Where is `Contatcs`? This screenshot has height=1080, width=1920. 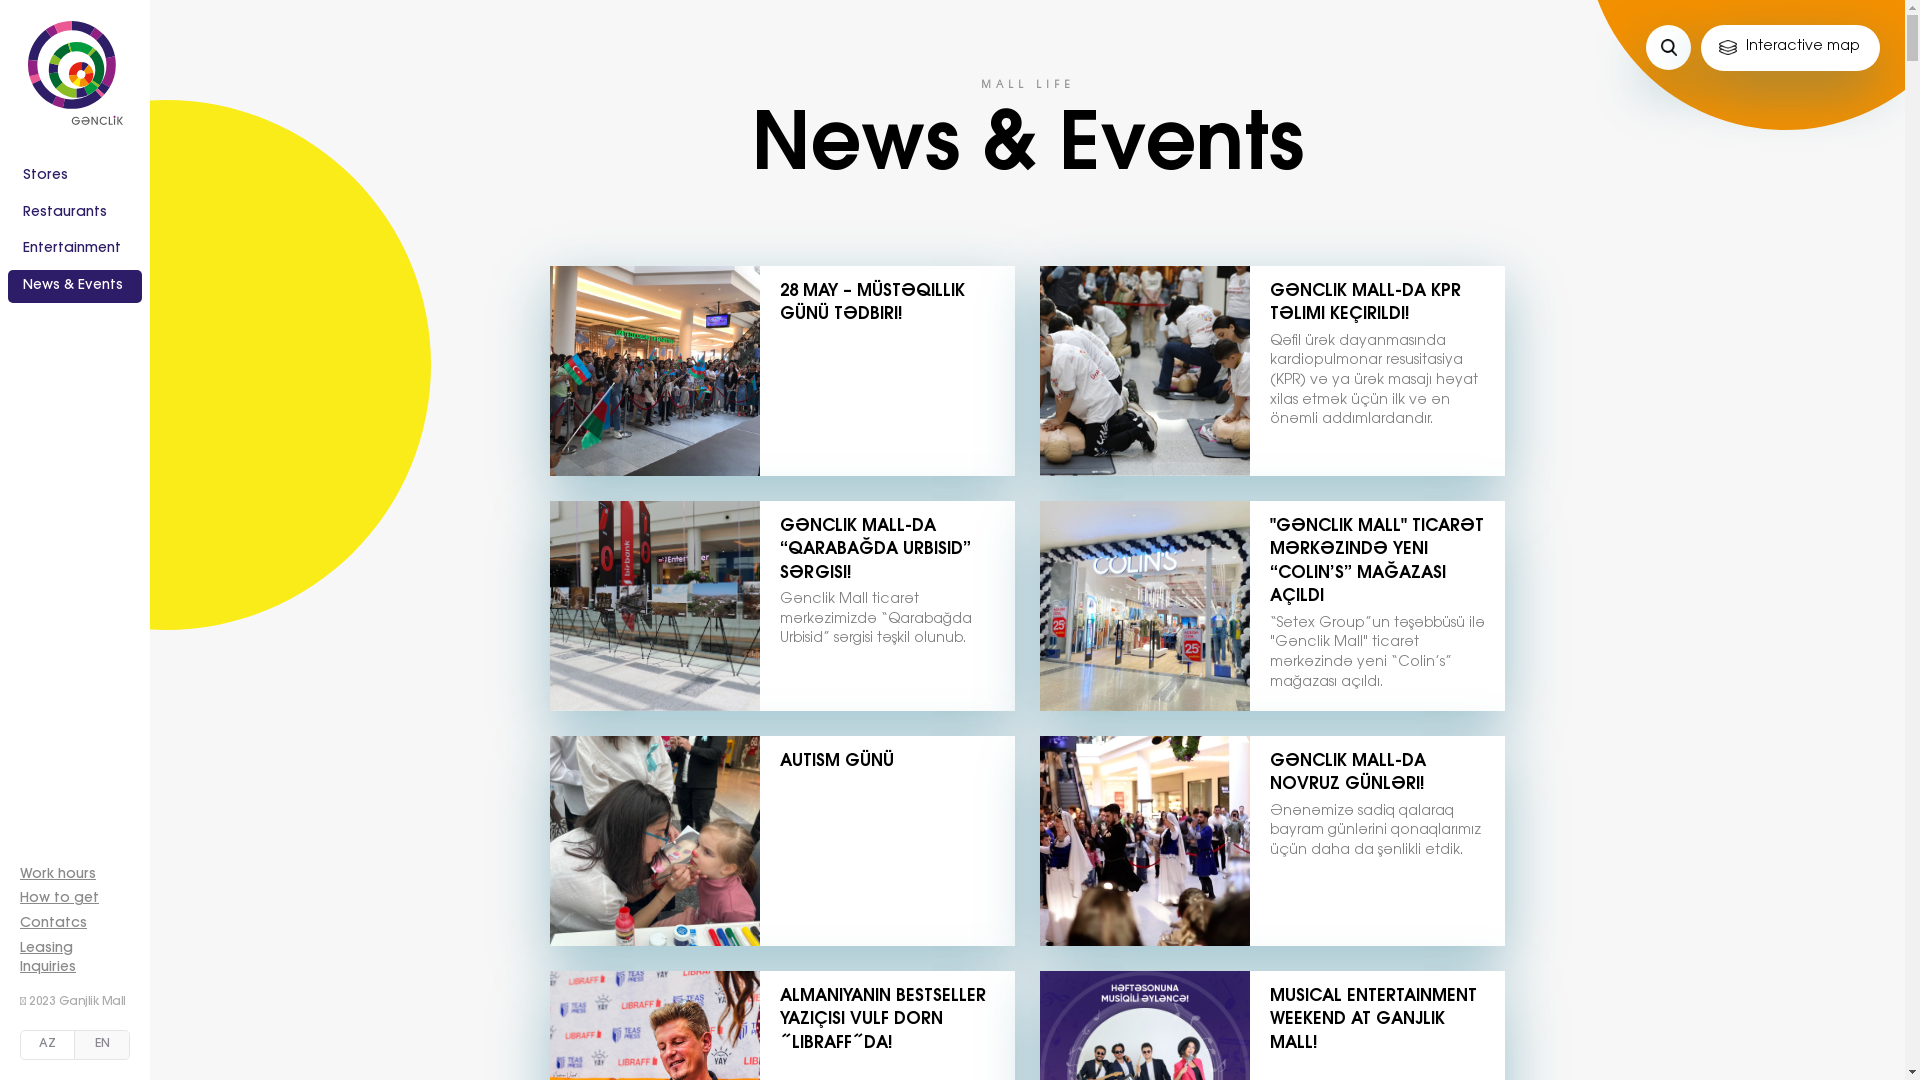 Contatcs is located at coordinates (54, 924).